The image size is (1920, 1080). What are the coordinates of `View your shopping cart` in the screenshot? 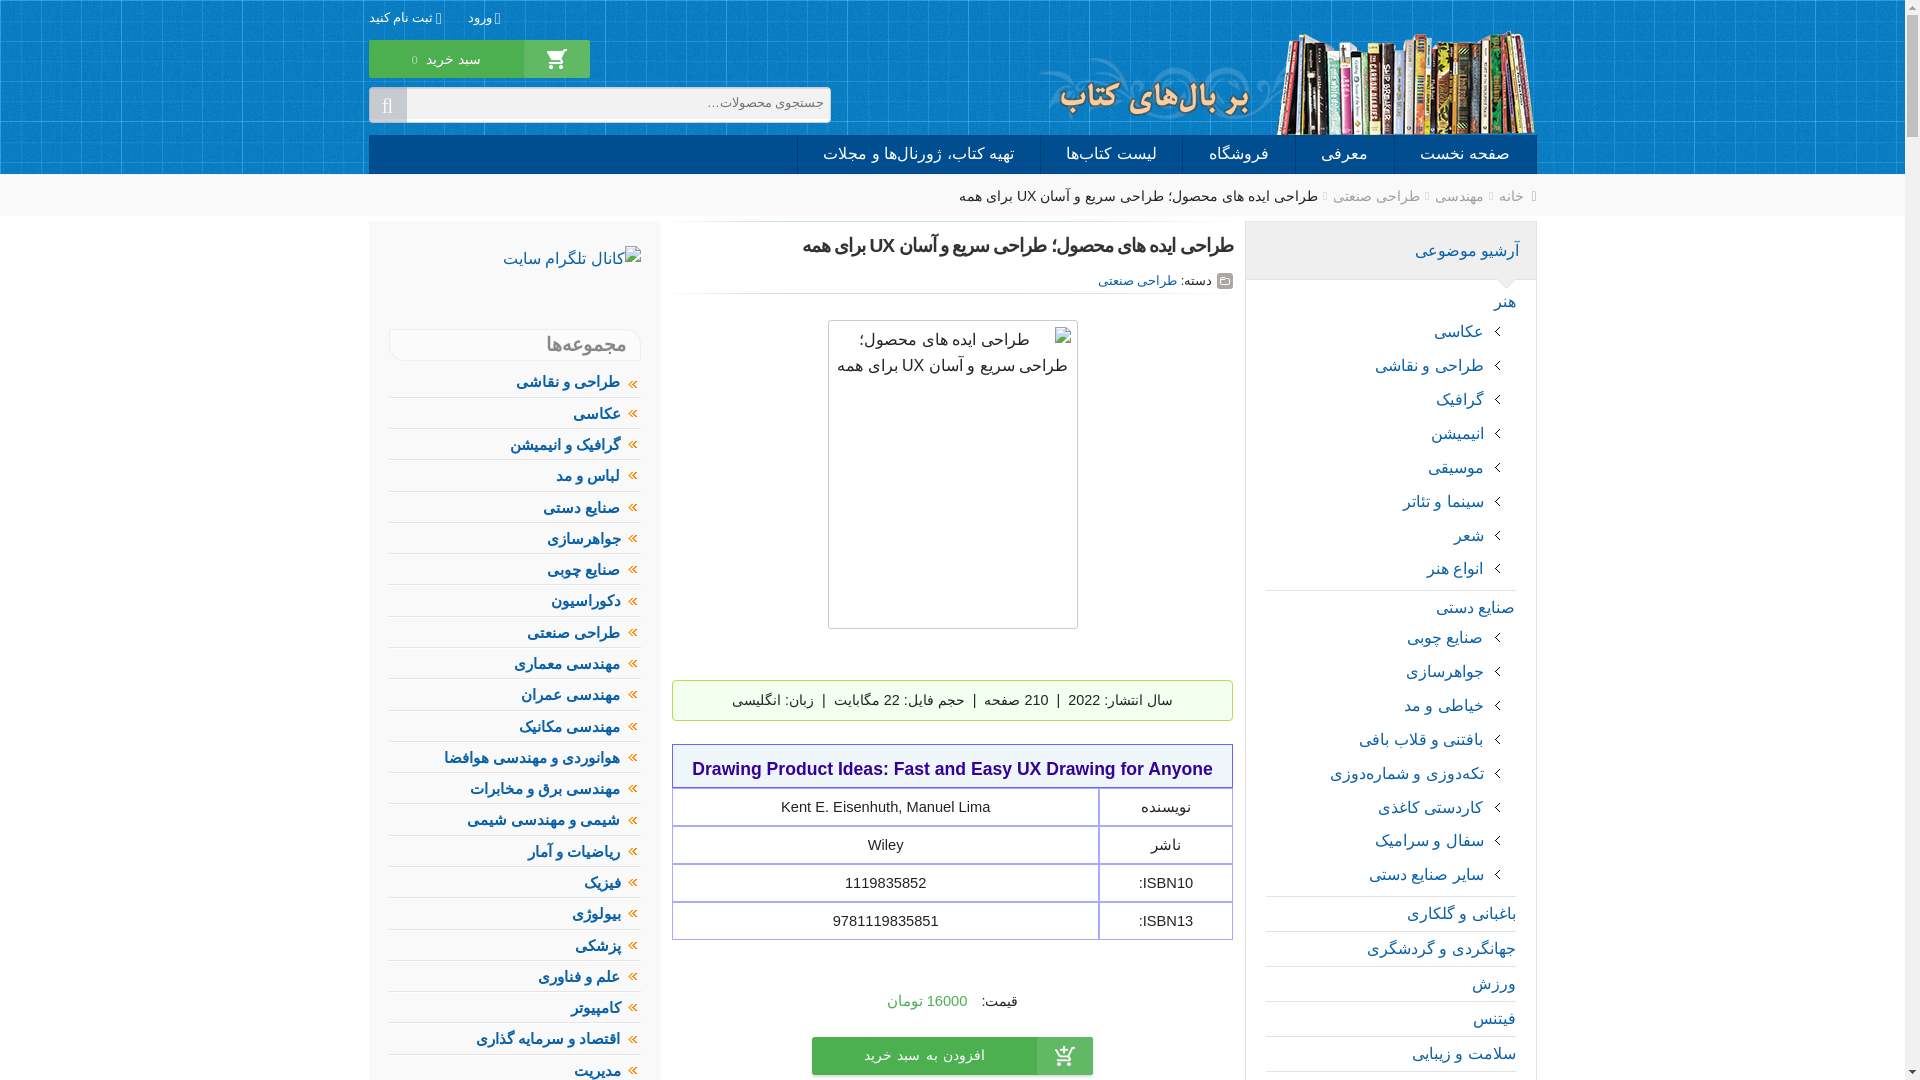 It's located at (446, 72).